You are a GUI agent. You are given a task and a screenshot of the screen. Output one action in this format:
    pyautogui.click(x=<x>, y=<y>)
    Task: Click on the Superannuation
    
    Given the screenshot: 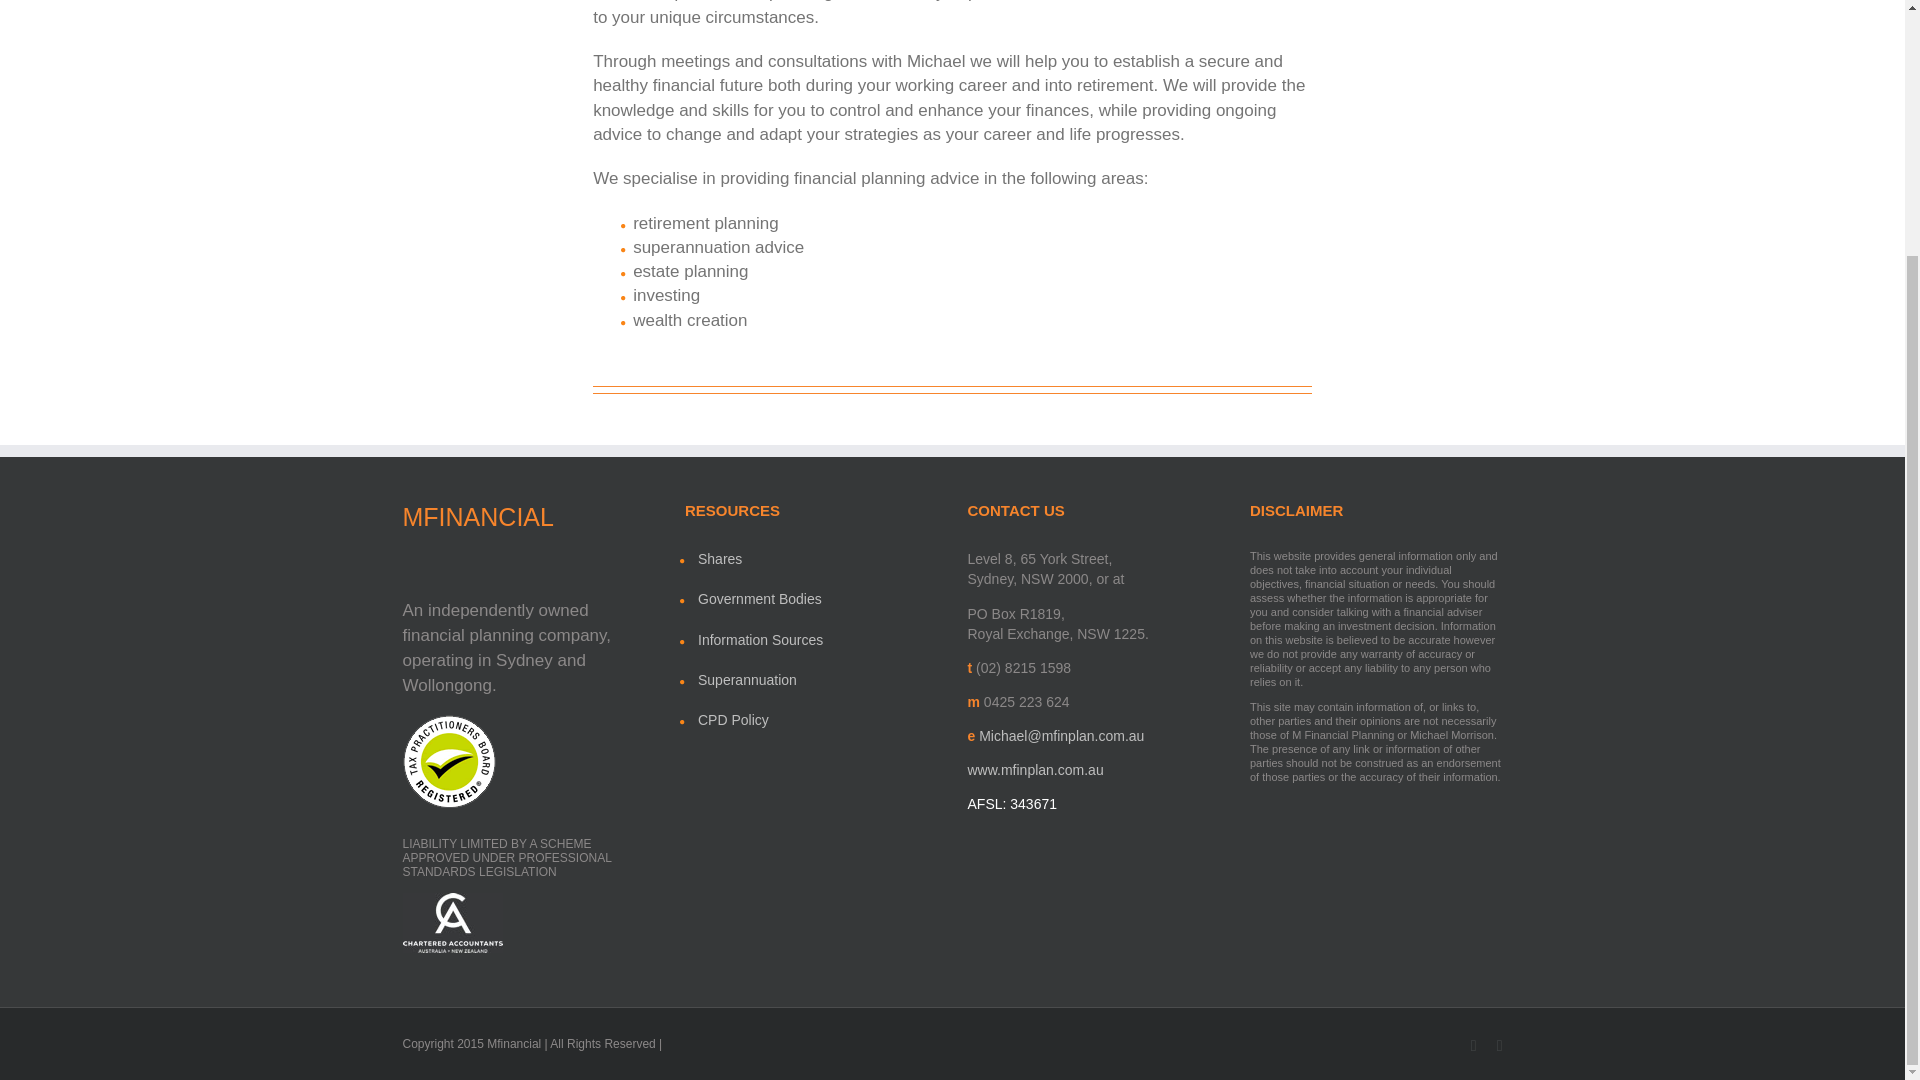 What is the action you would take?
    pyautogui.click(x=818, y=680)
    